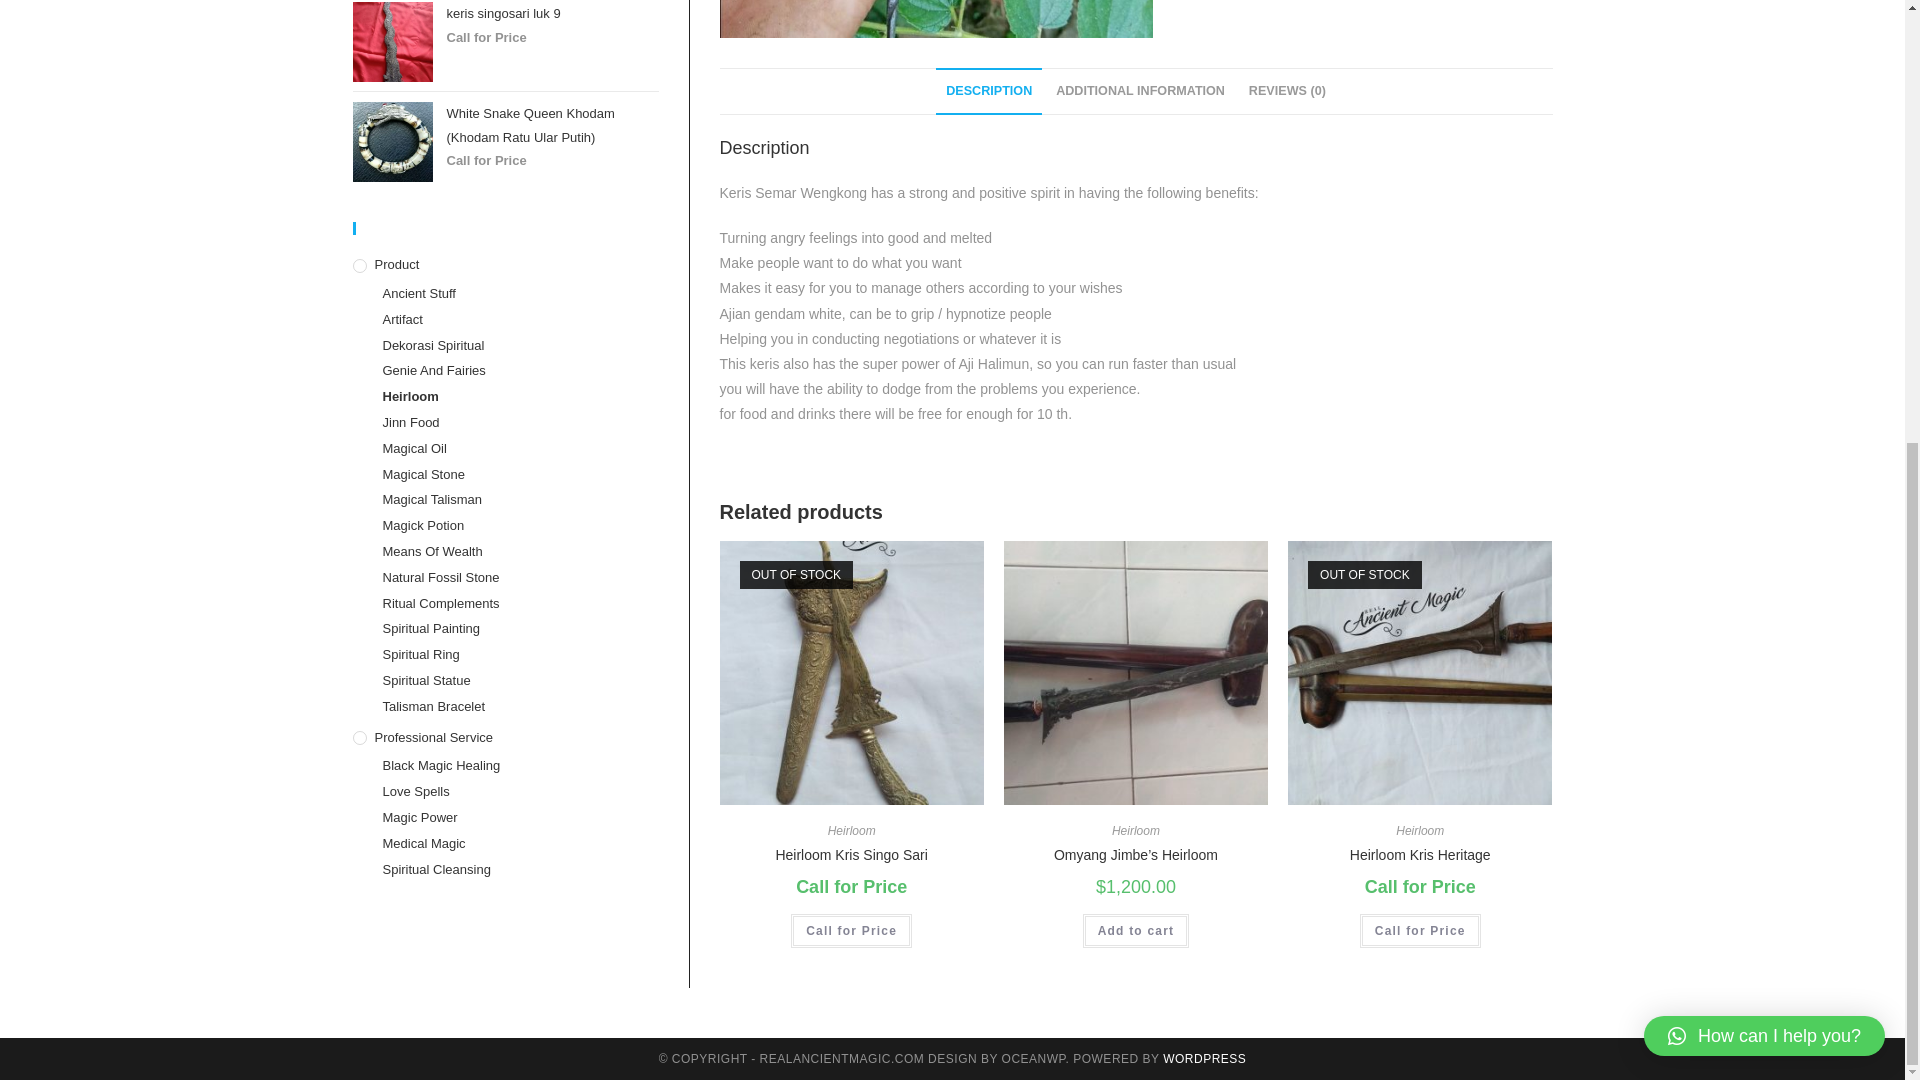 The height and width of the screenshot is (1080, 1920). What do you see at coordinates (1204, 1058) in the screenshot?
I see `WordPress` at bounding box center [1204, 1058].